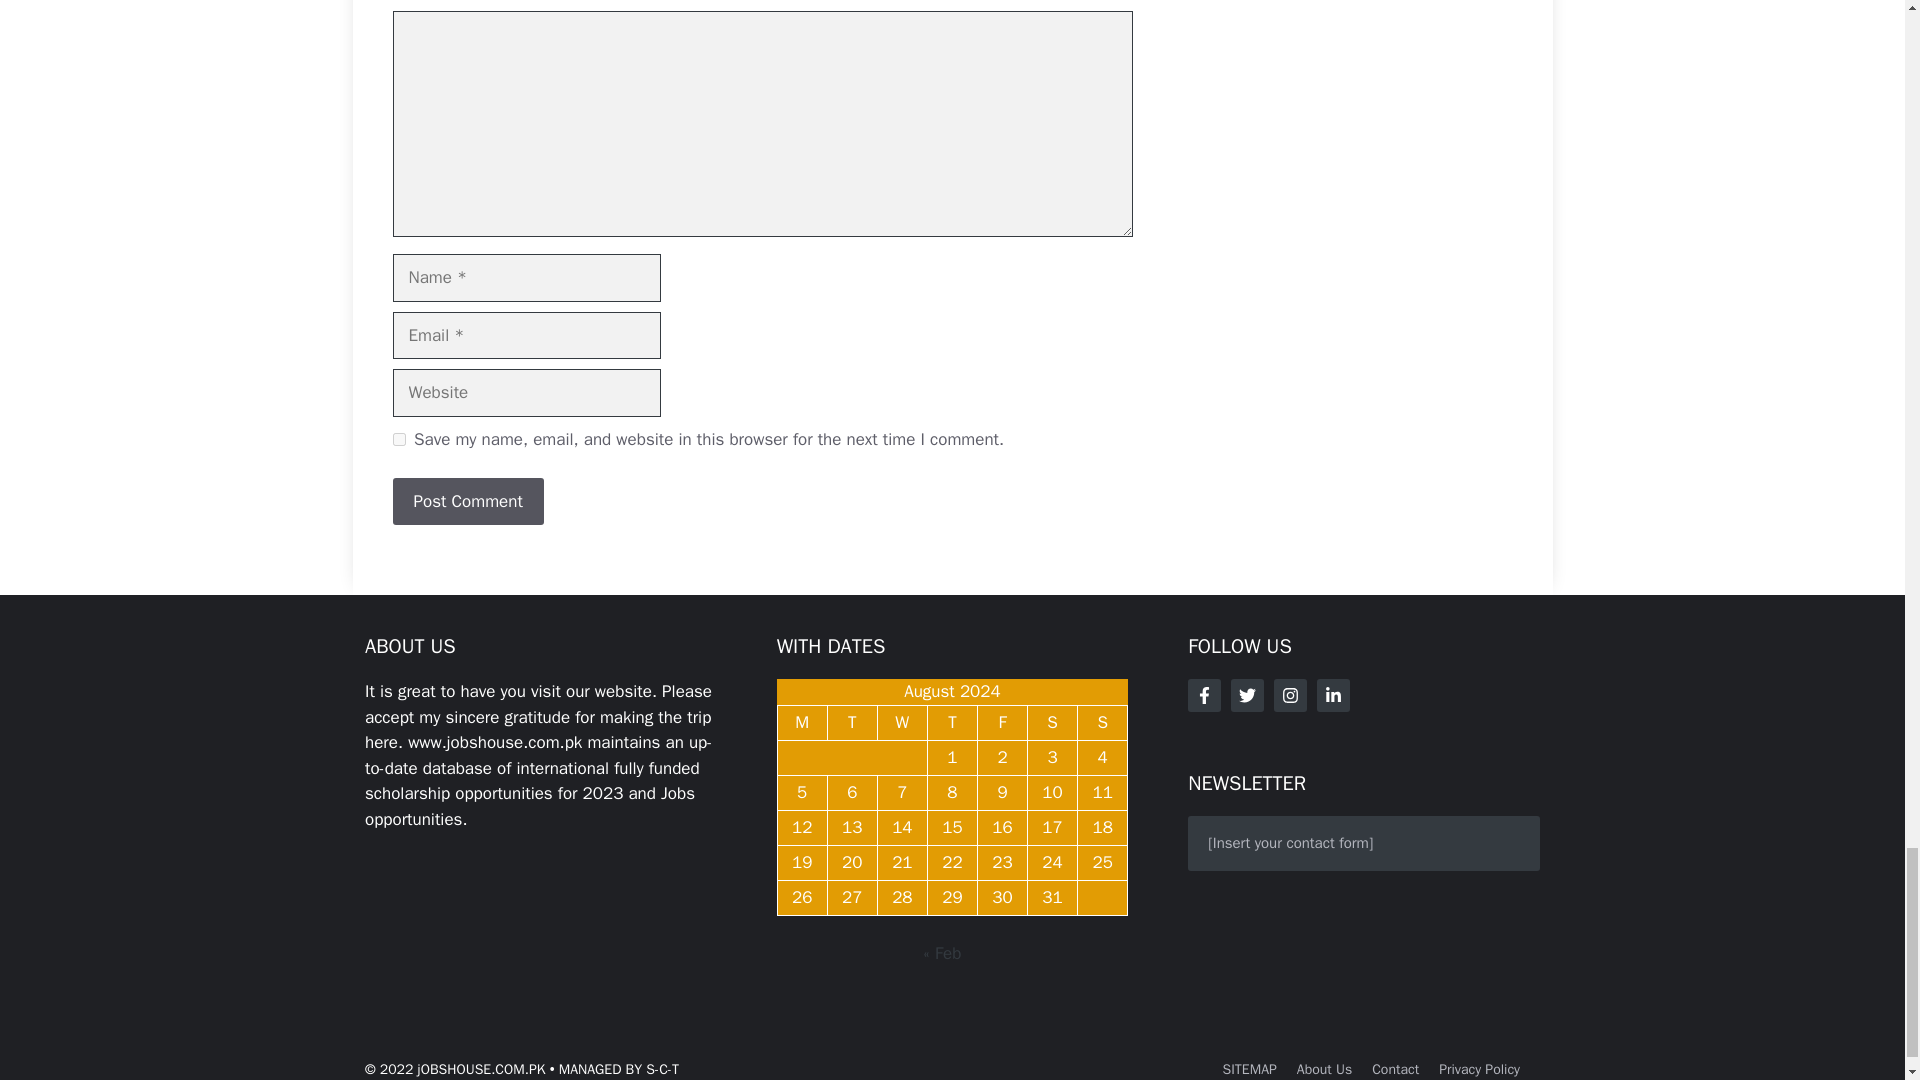 This screenshot has width=1920, height=1080. I want to click on Wednesday, so click(902, 722).